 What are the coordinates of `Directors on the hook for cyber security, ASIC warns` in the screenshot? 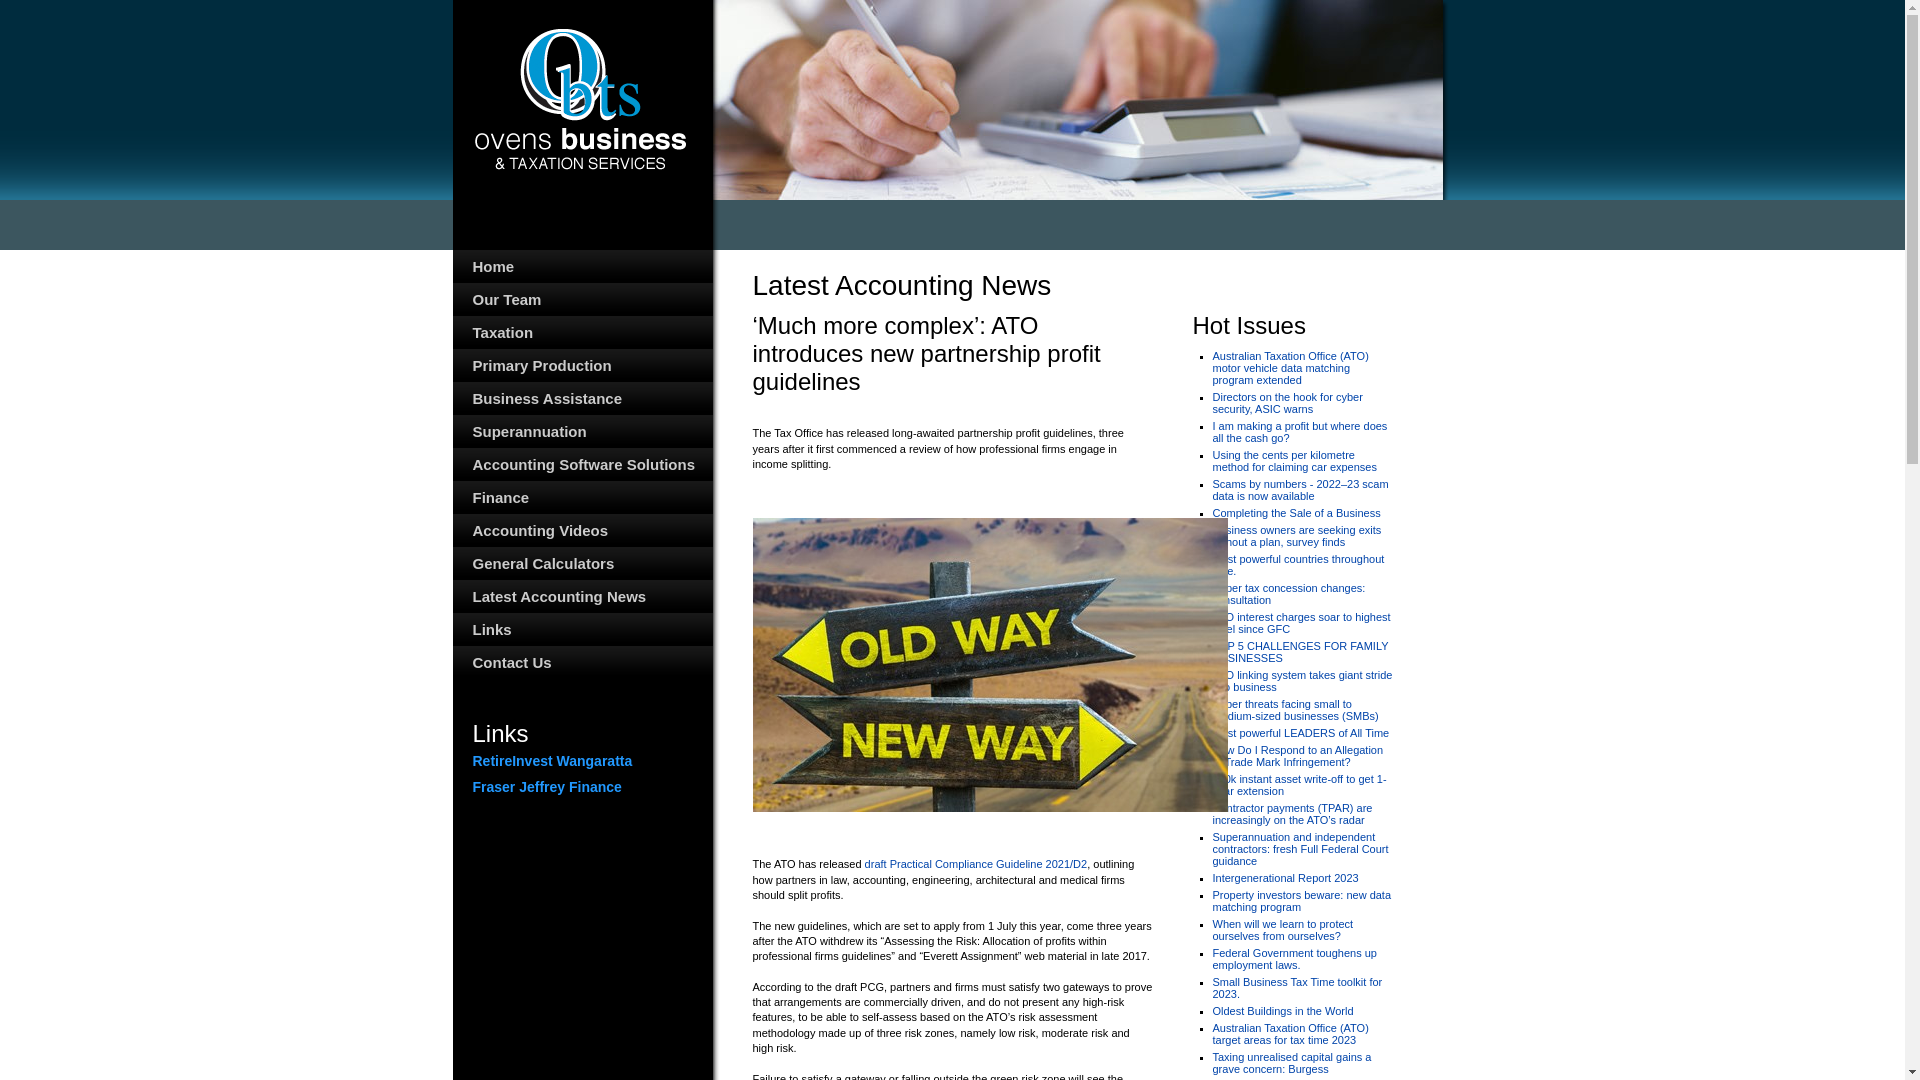 It's located at (1287, 403).